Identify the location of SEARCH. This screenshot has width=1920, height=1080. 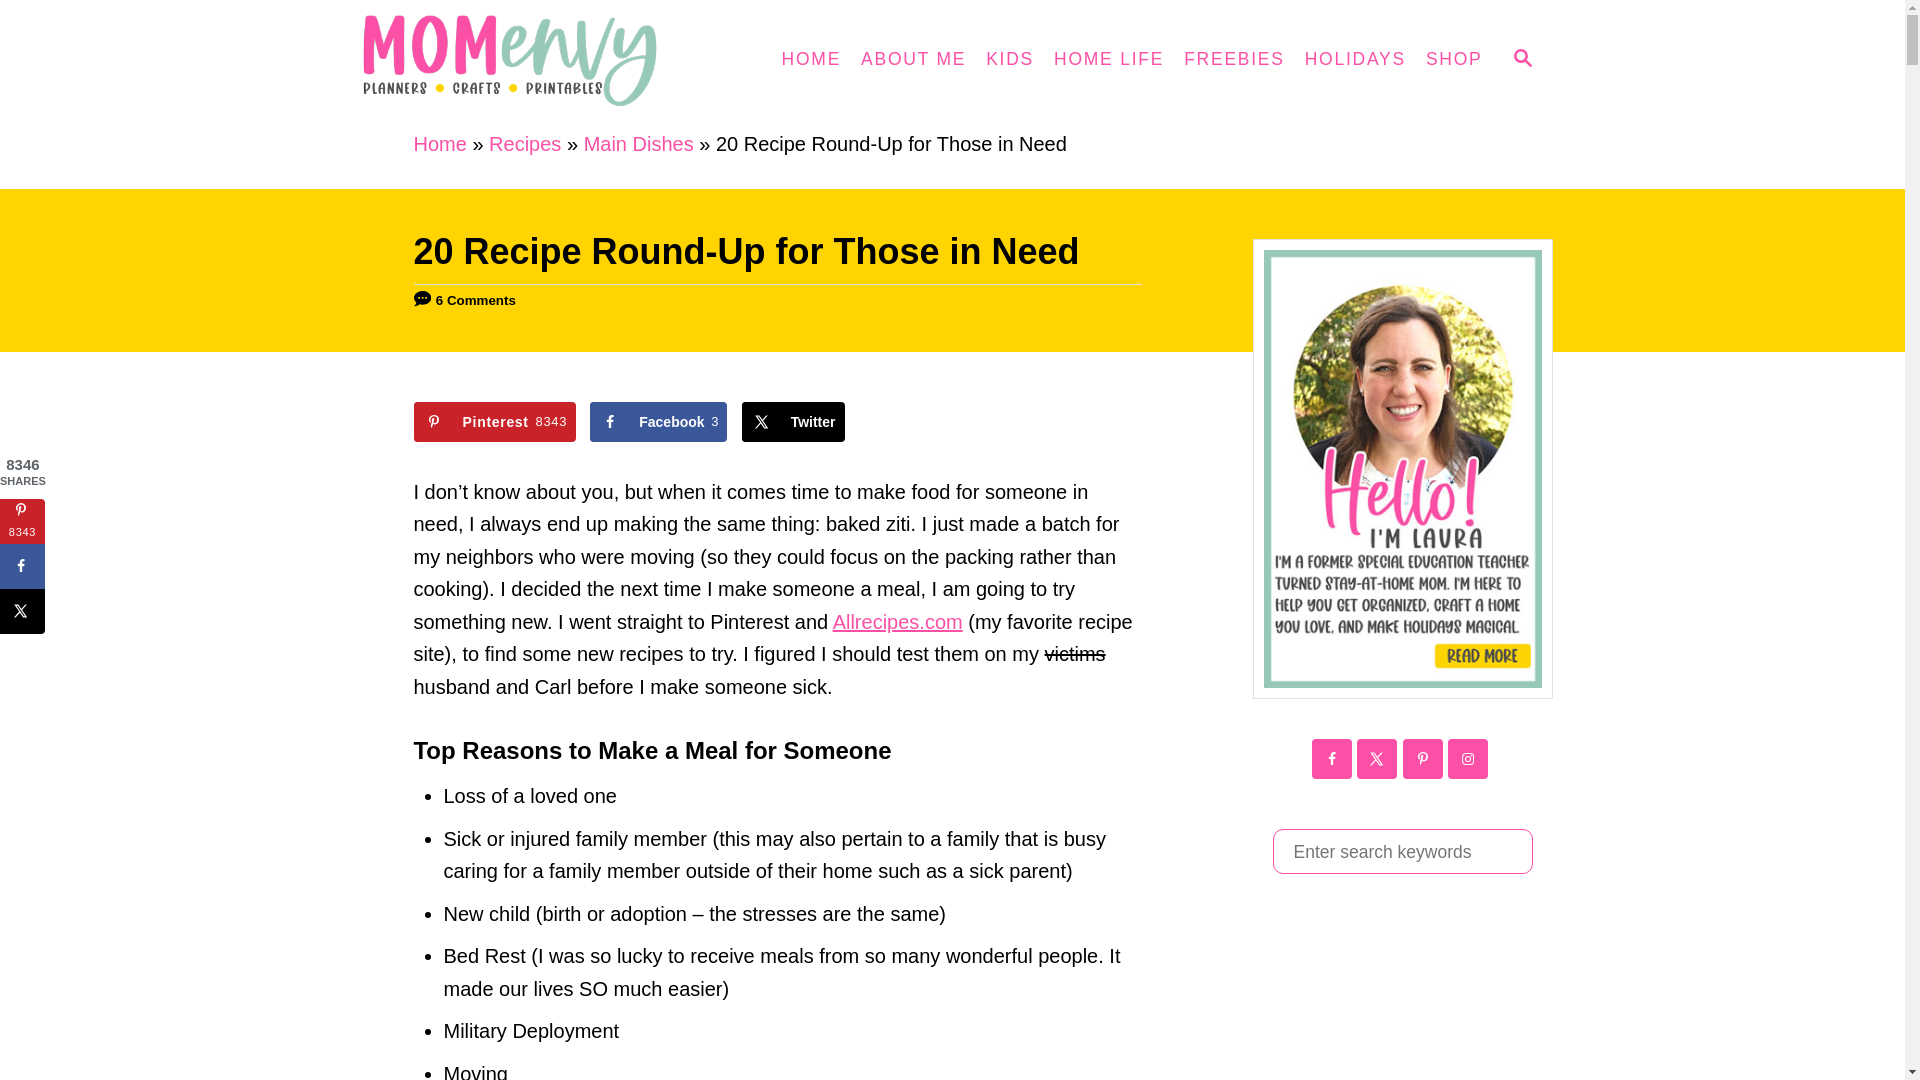
(1521, 60).